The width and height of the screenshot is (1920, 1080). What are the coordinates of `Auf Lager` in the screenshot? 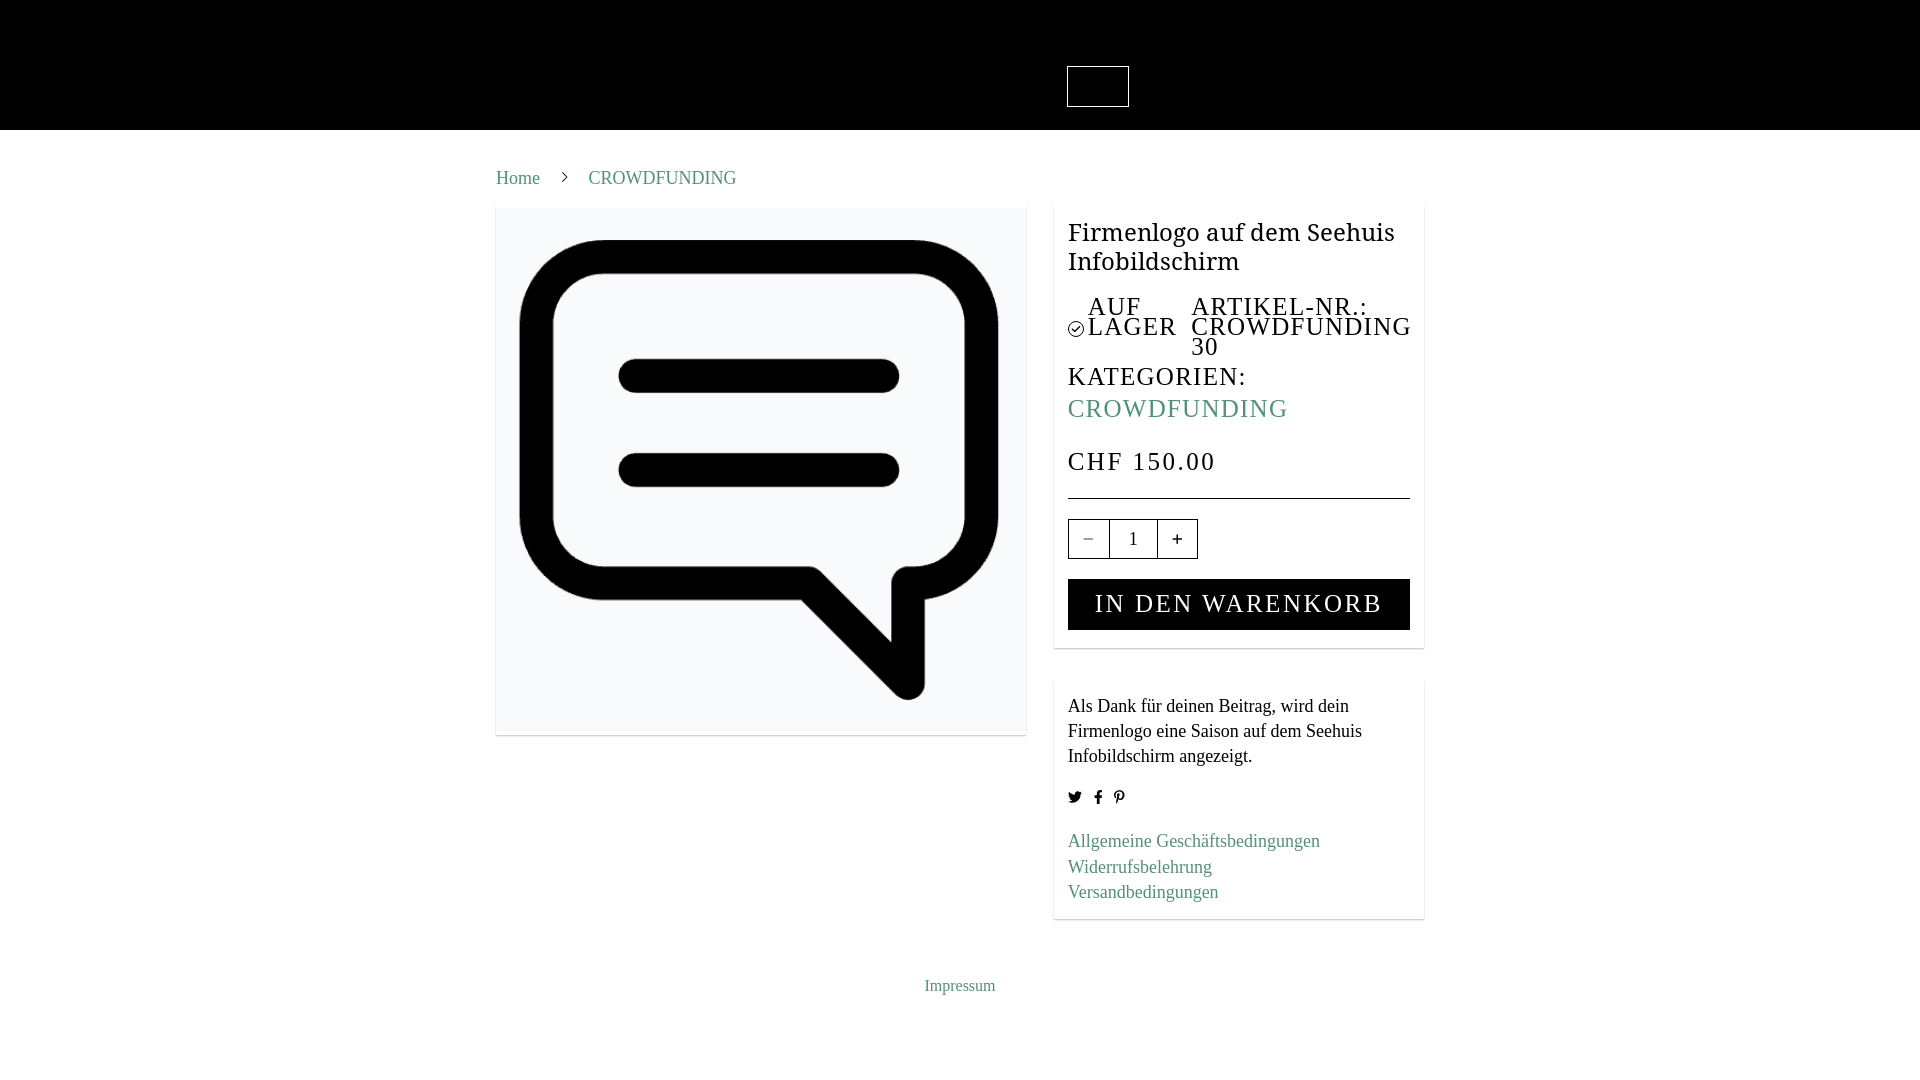 It's located at (1076, 327).